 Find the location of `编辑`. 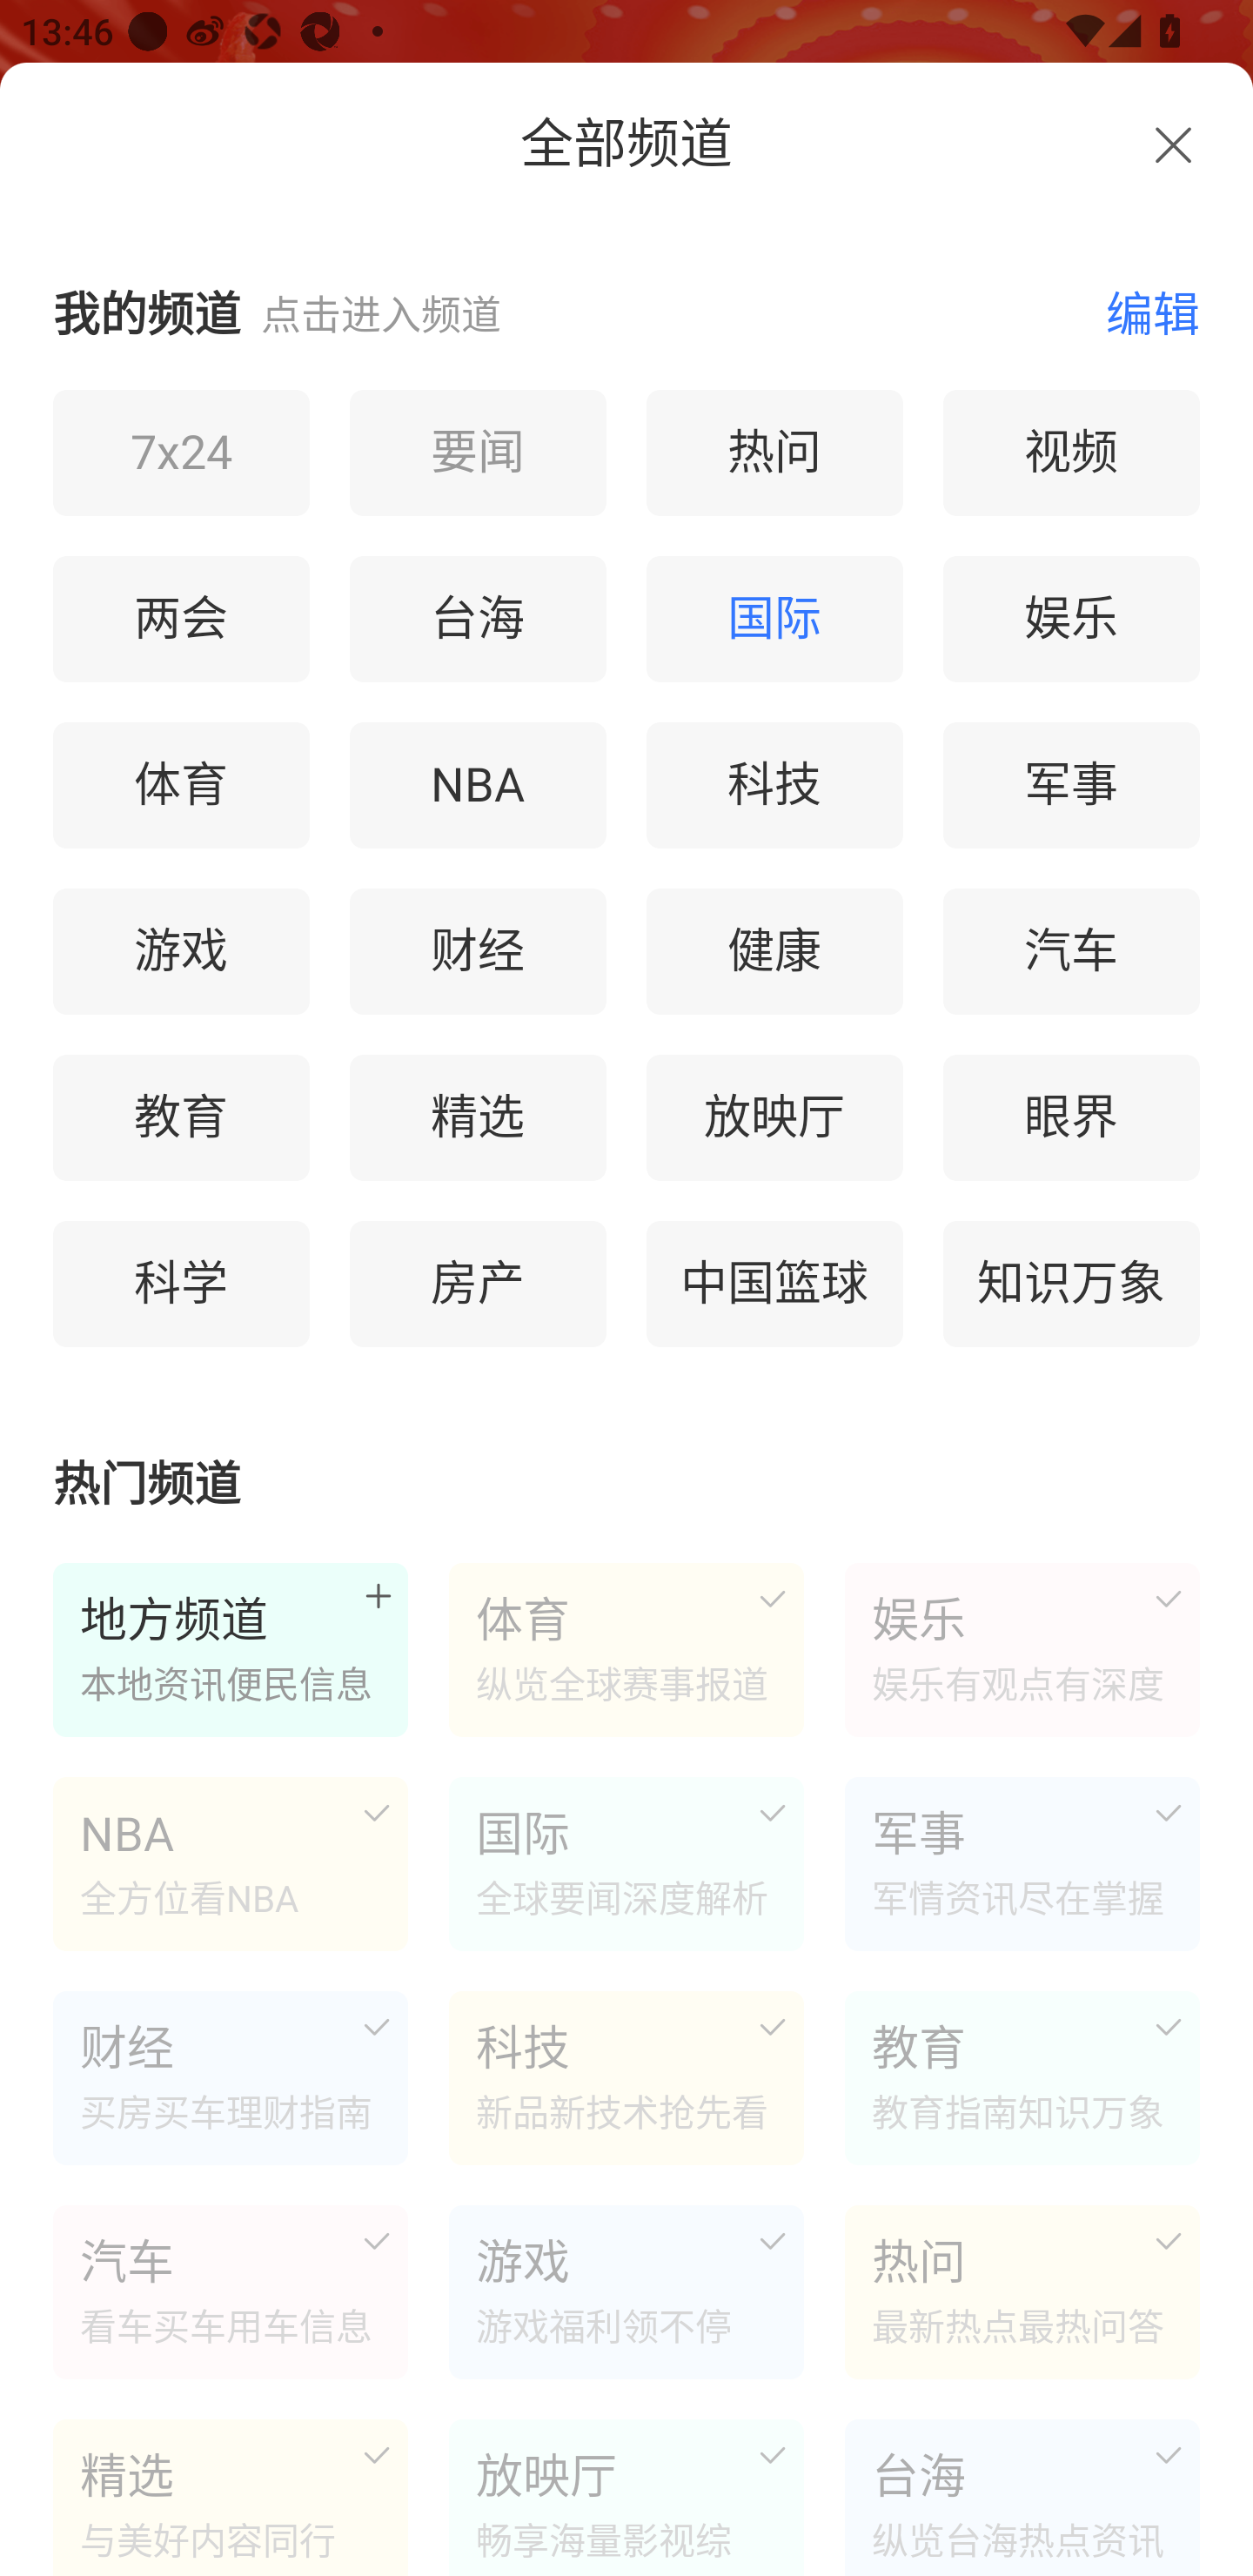

编辑 is located at coordinates (1136, 312).